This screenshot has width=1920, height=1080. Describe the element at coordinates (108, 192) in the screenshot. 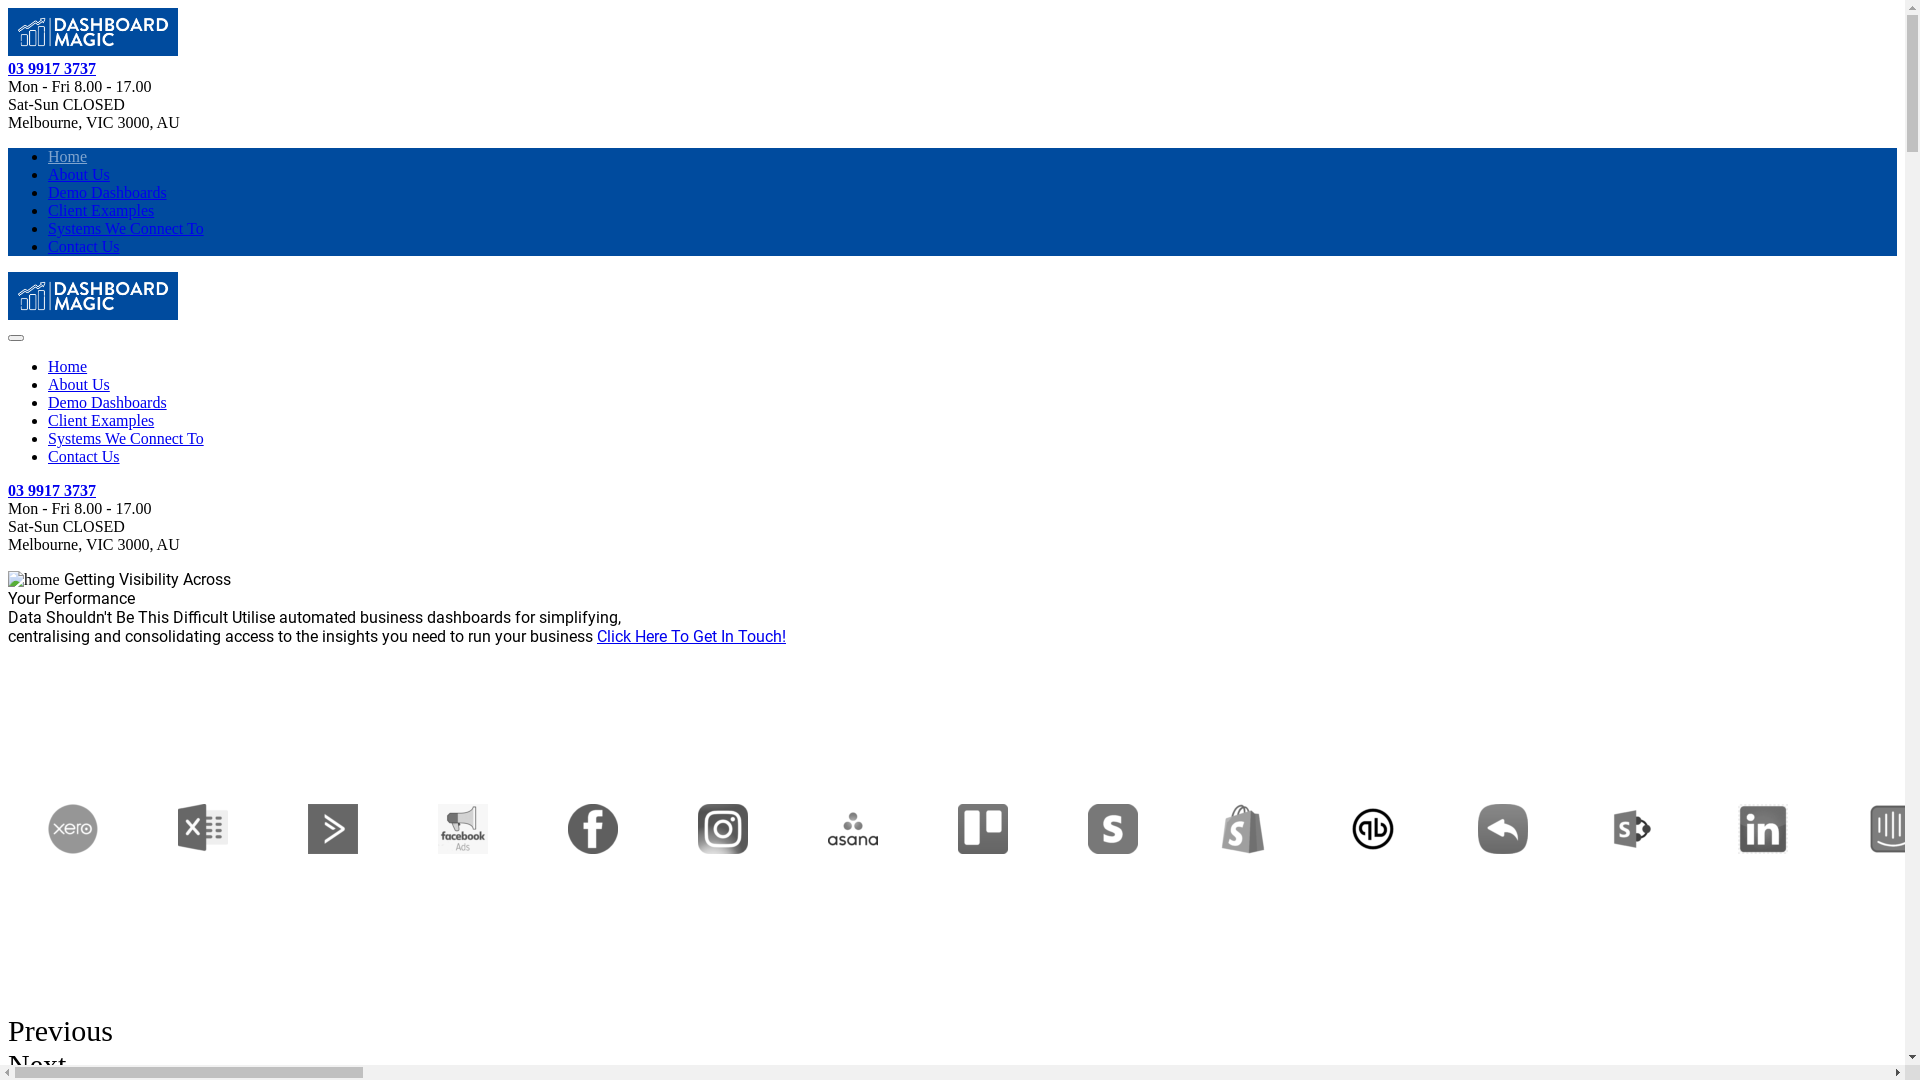

I see `Demo Dashboards` at that location.